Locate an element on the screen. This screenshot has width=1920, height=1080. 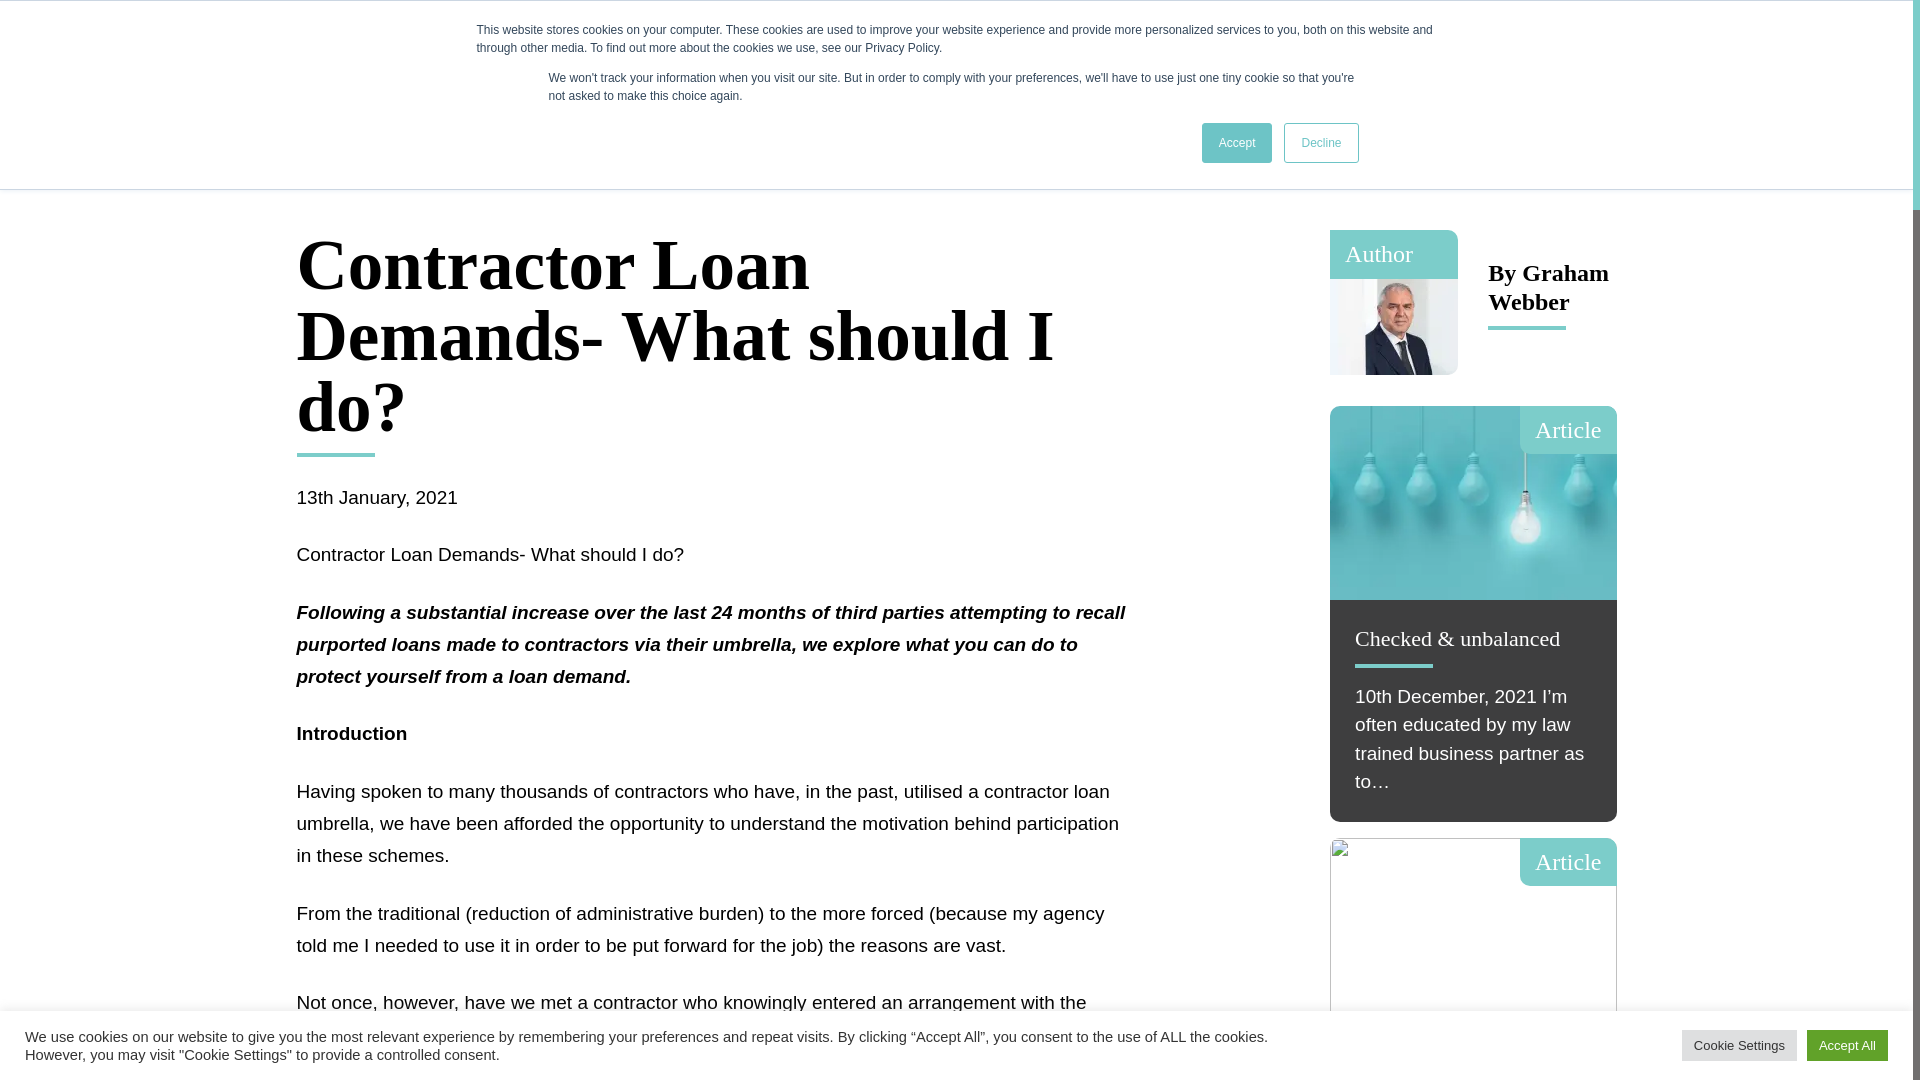
Crypto Tax- What can we learn from the US? is located at coordinates (1473, 1069).